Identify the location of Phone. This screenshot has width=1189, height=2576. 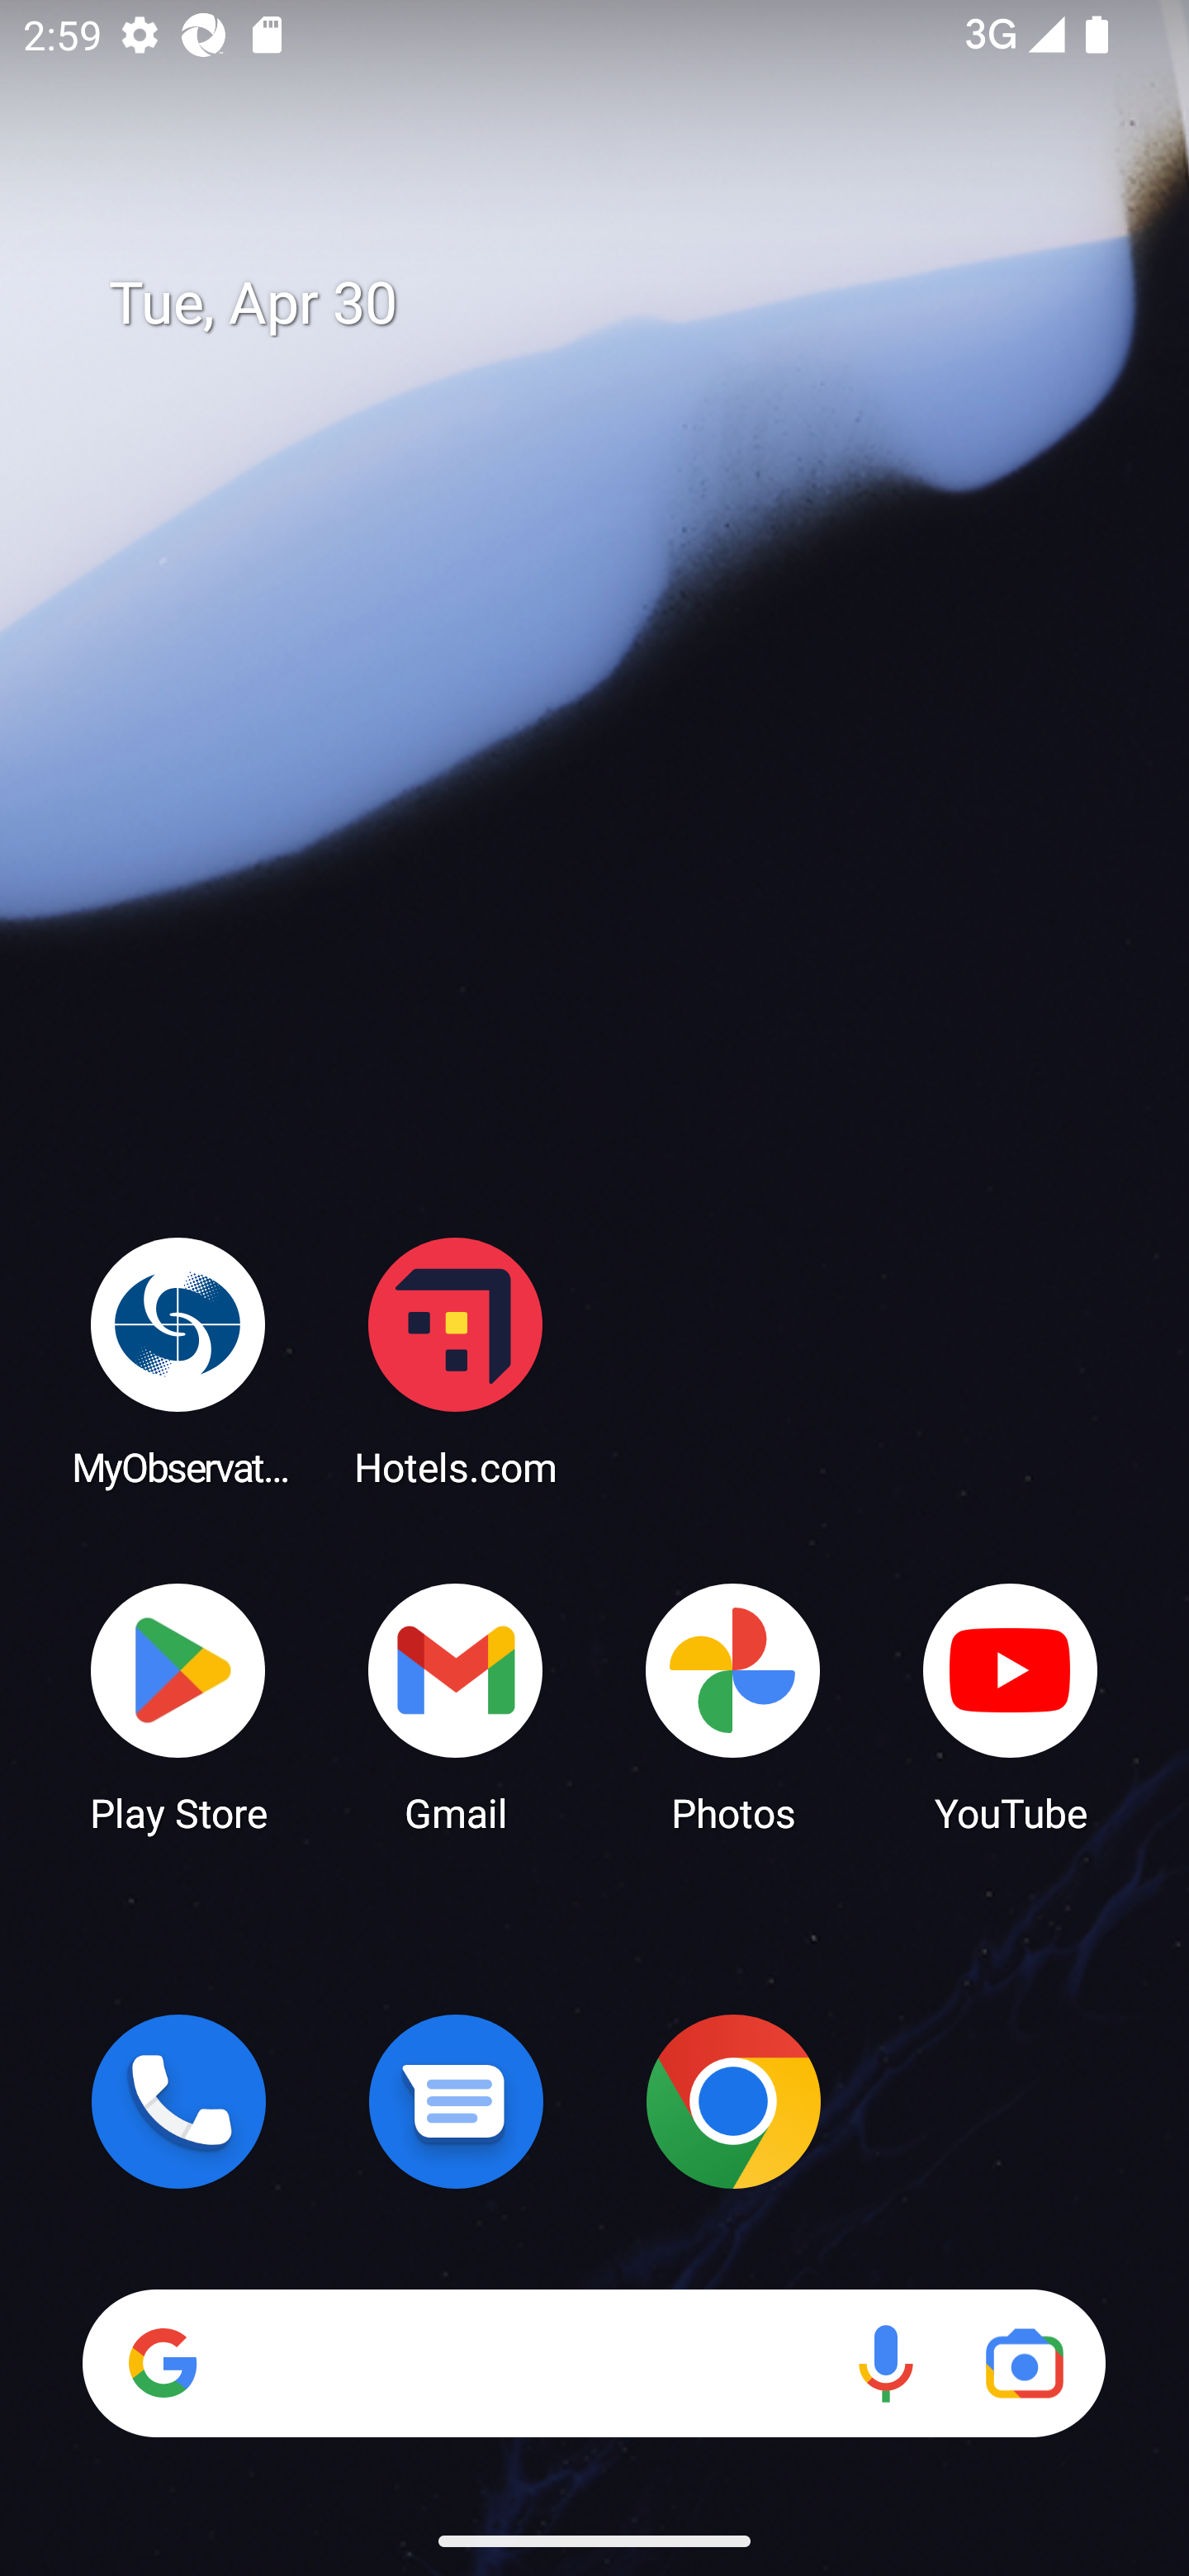
(178, 2101).